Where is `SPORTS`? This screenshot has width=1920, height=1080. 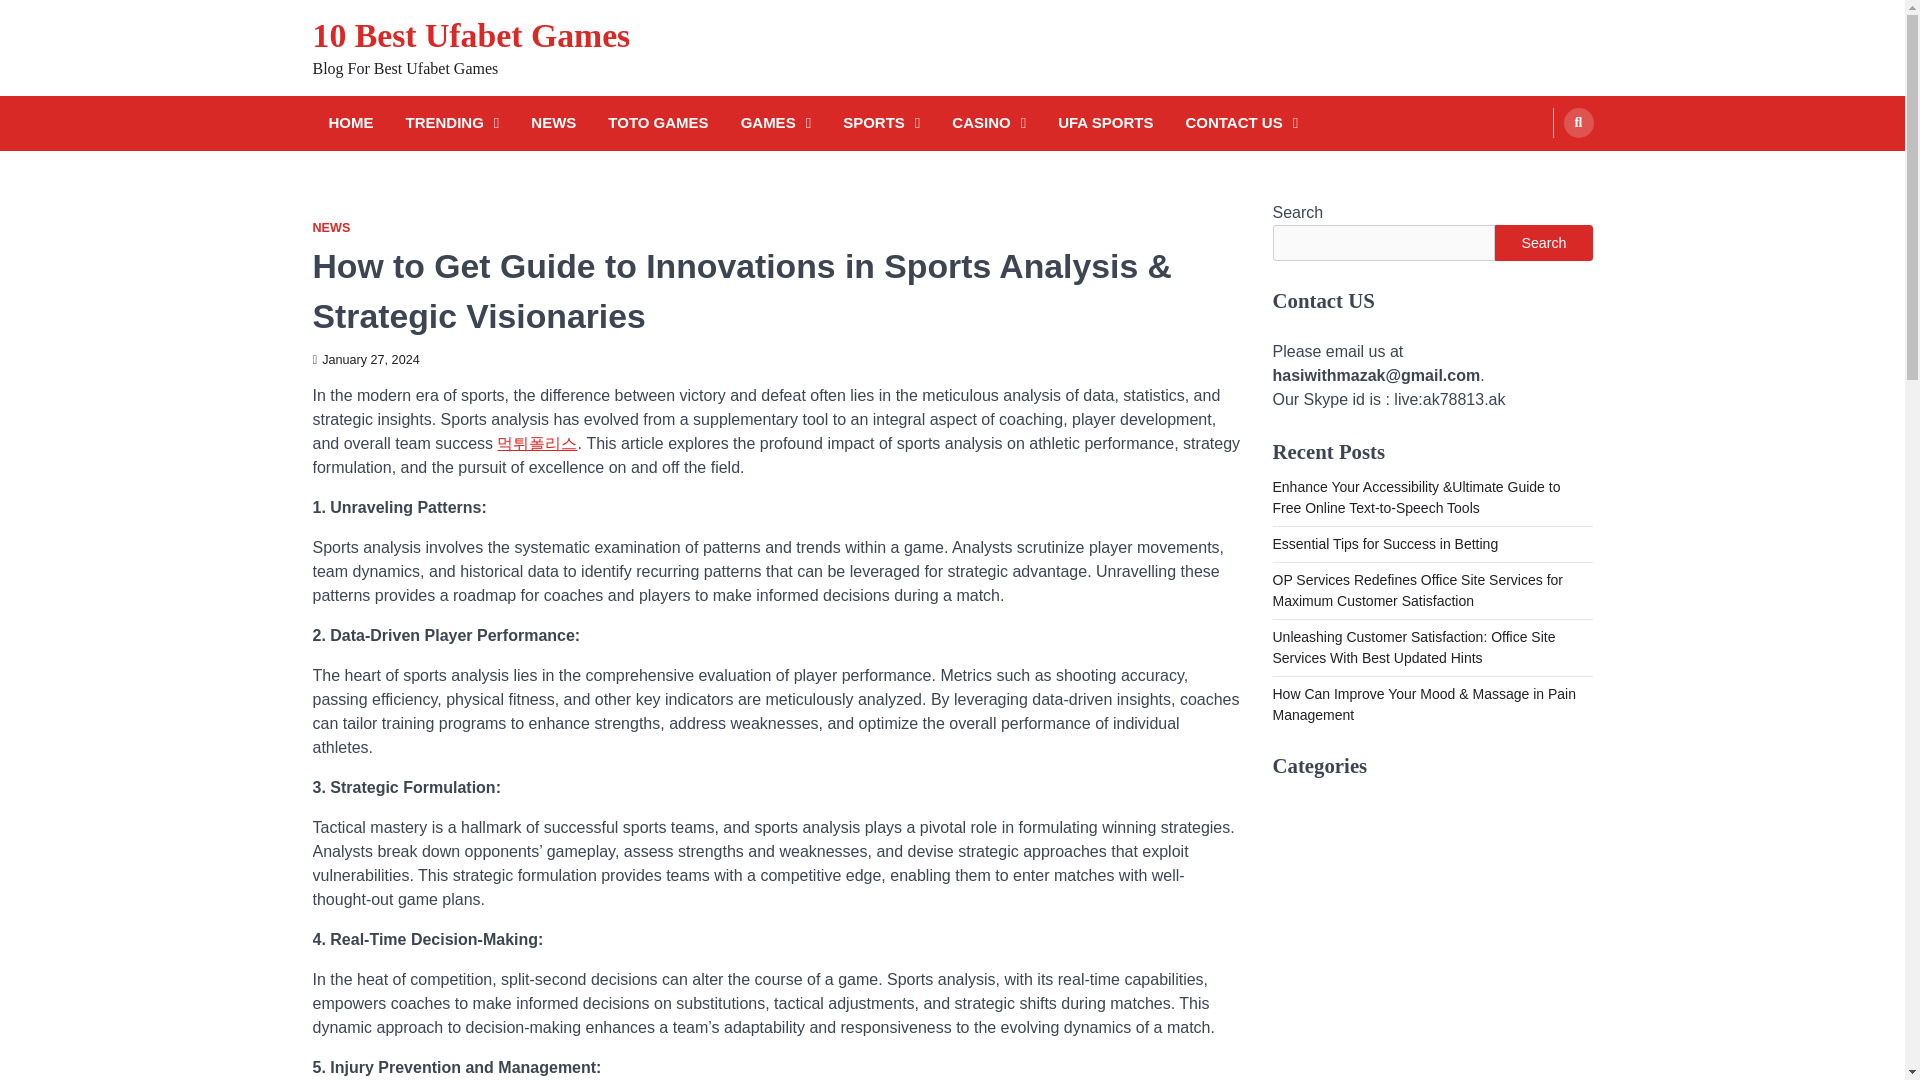 SPORTS is located at coordinates (881, 124).